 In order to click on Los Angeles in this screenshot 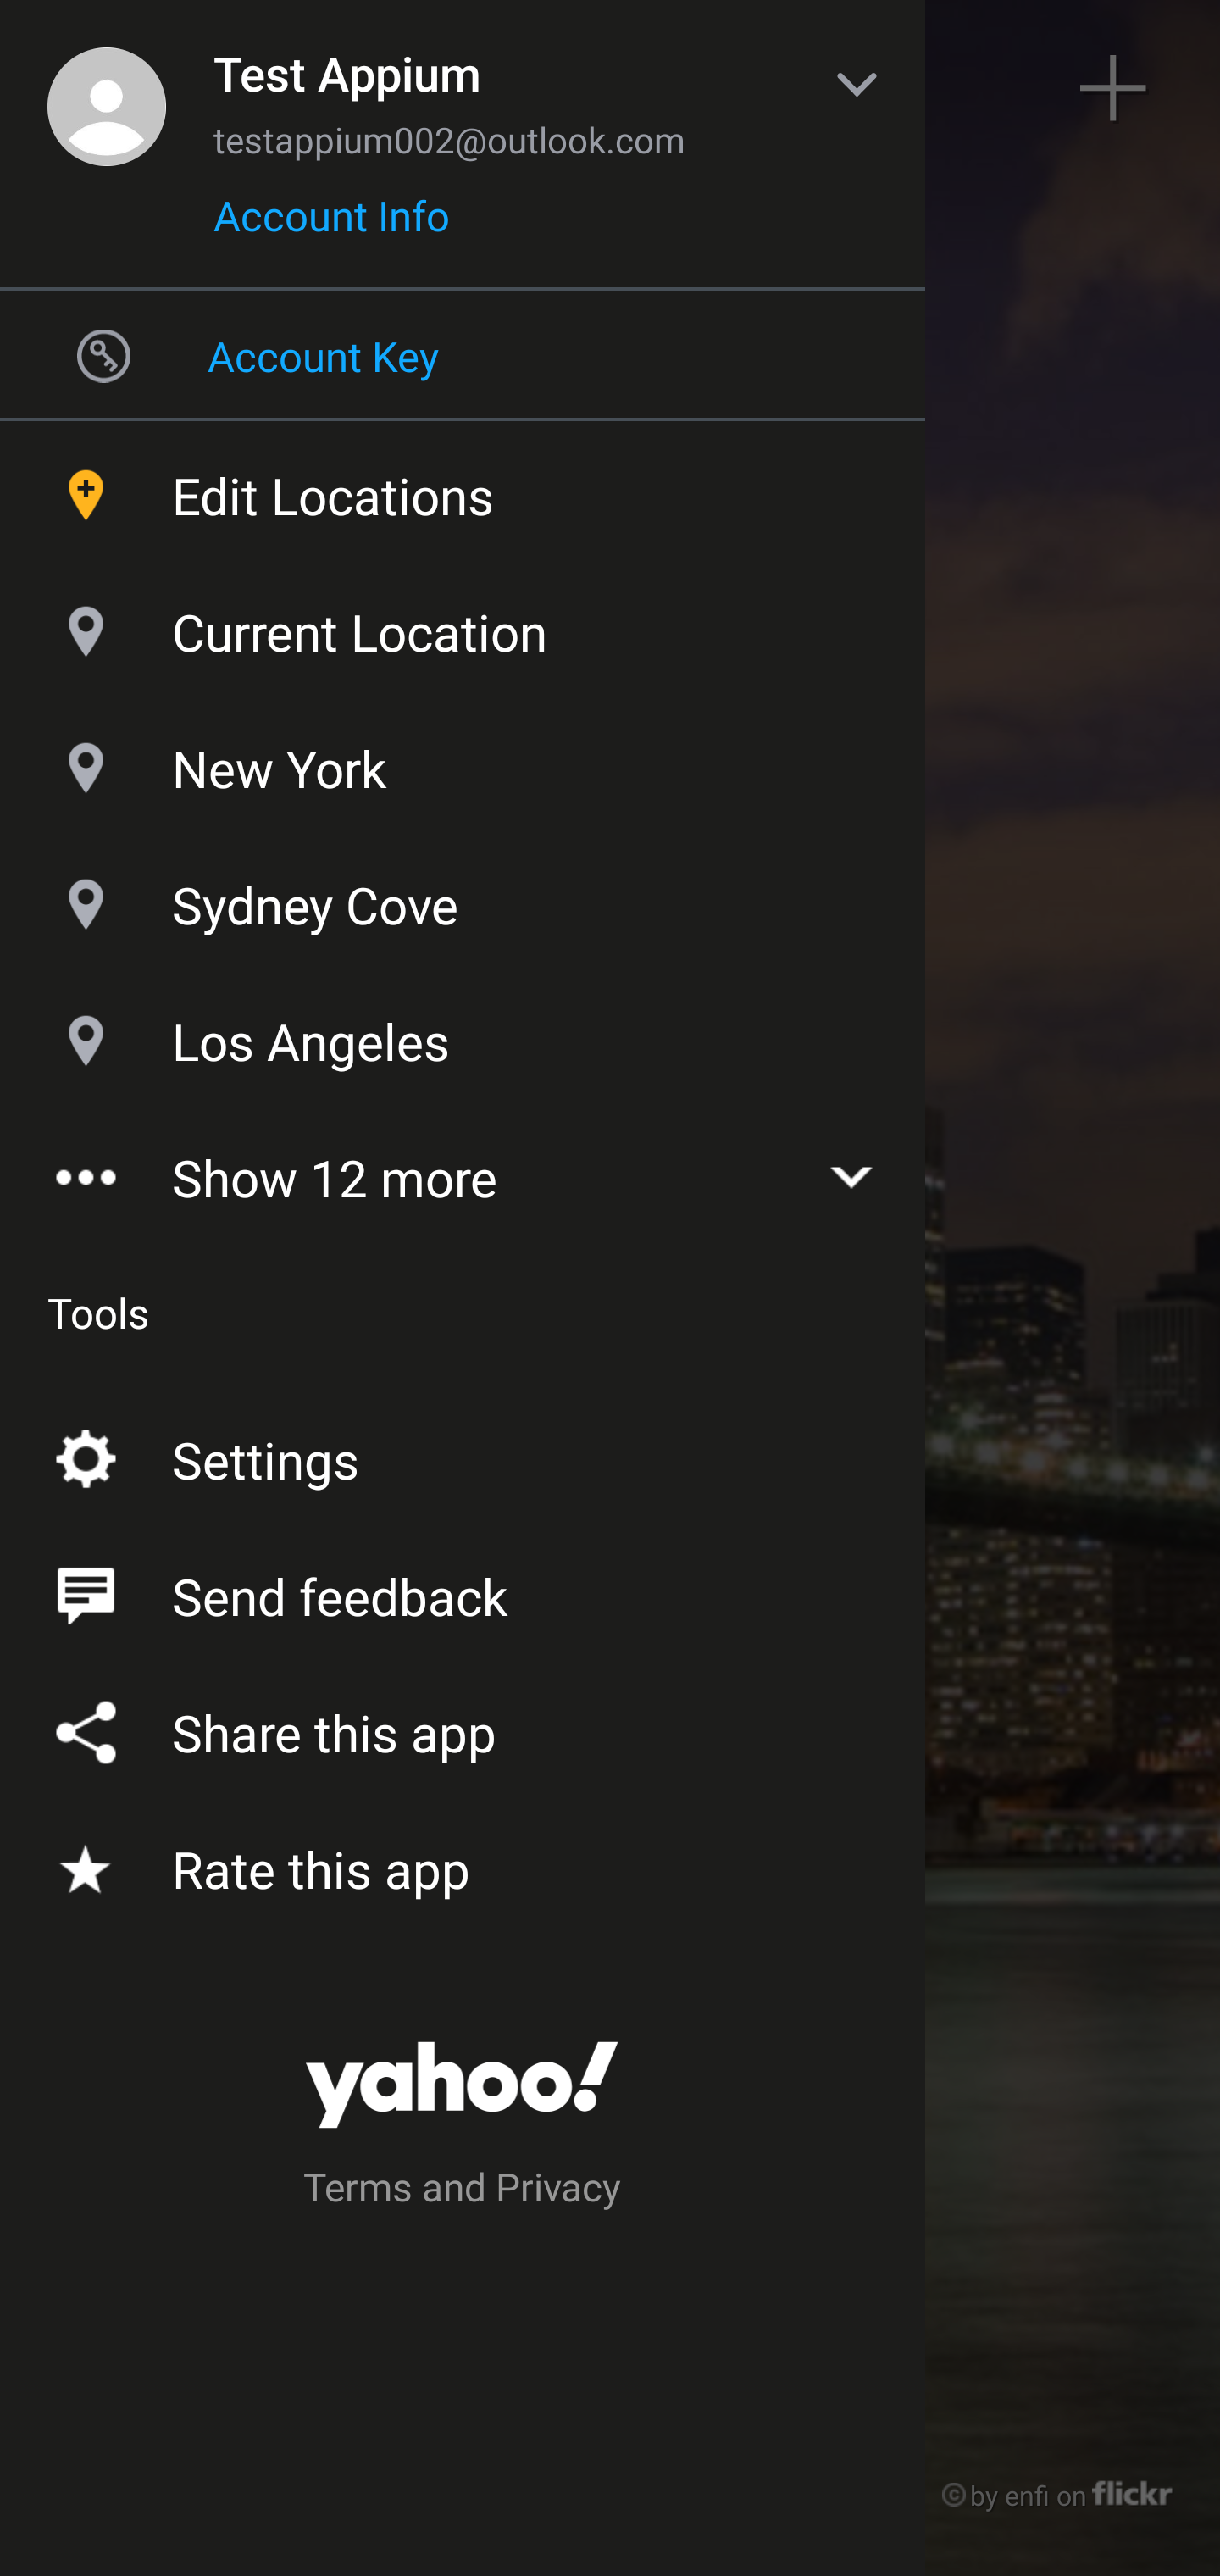, I will do `click(463, 1034)`.